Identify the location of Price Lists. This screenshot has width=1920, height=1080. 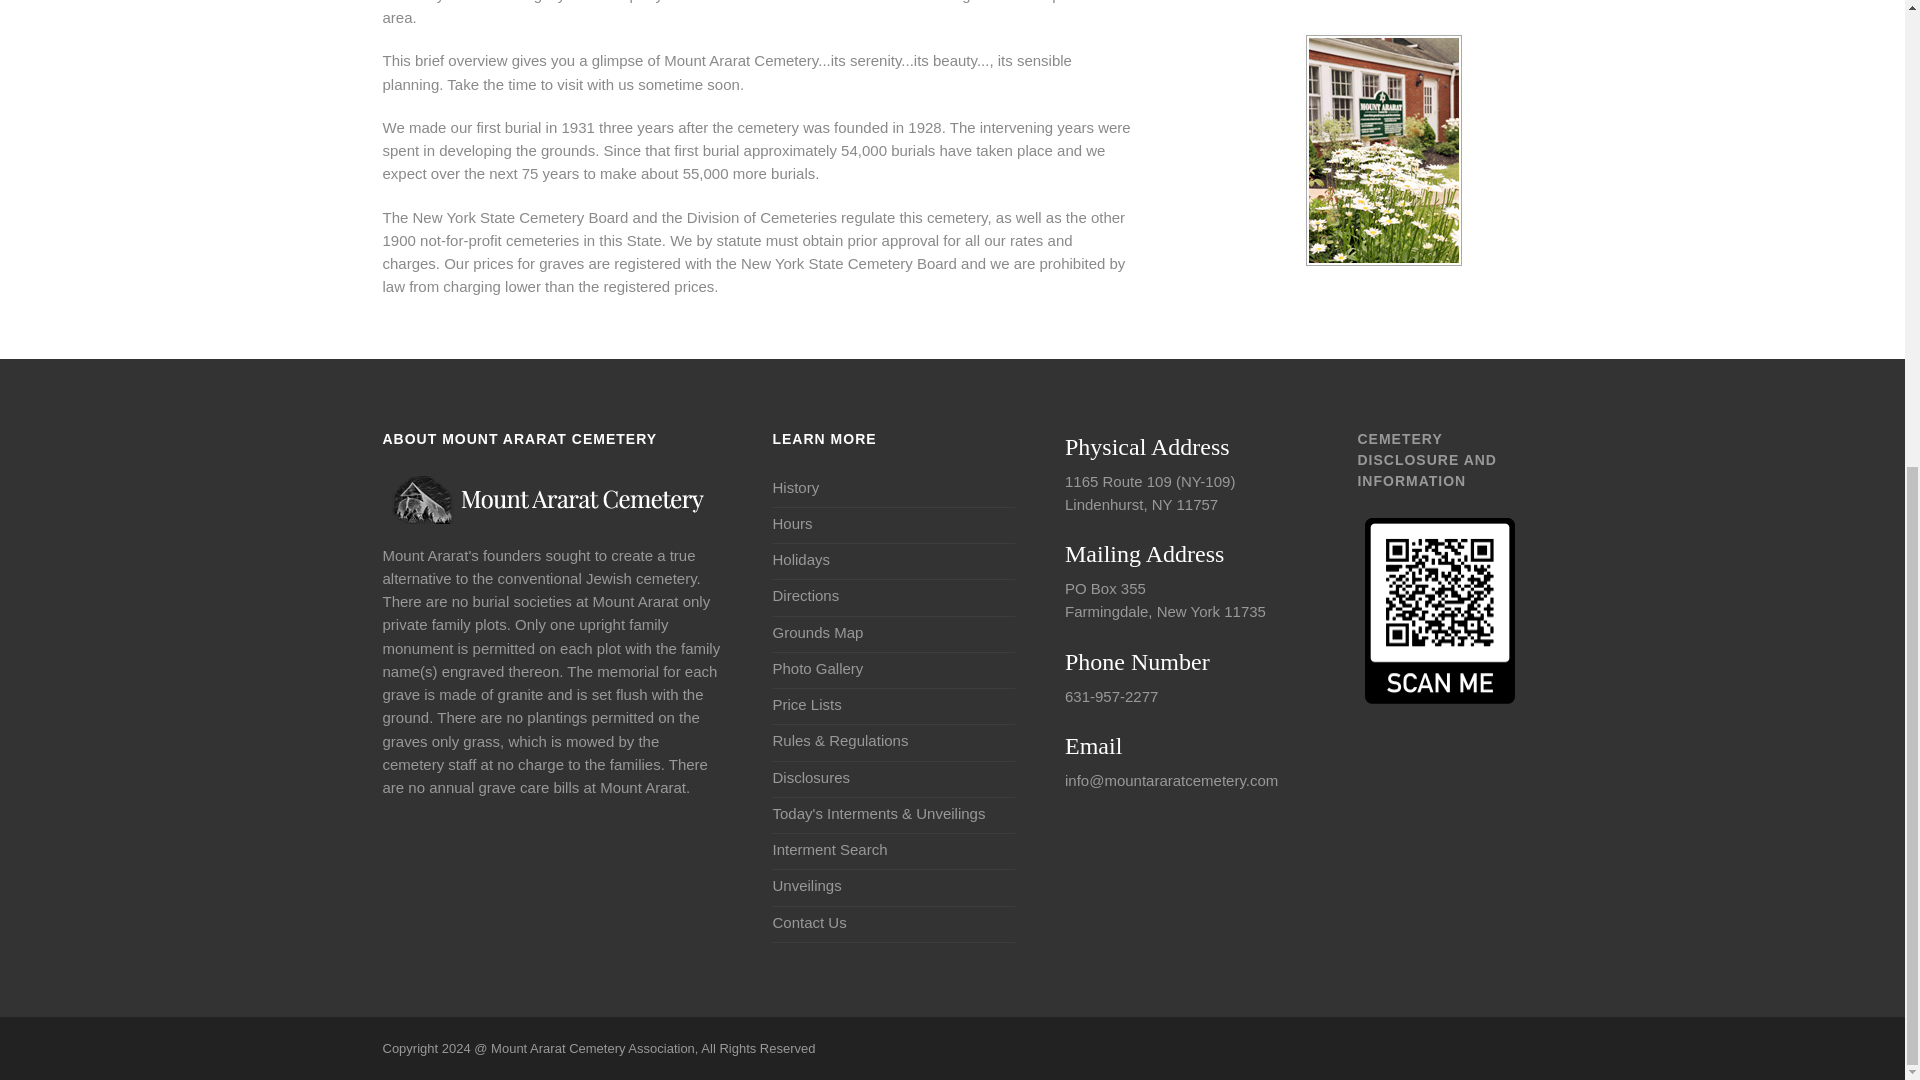
(806, 704).